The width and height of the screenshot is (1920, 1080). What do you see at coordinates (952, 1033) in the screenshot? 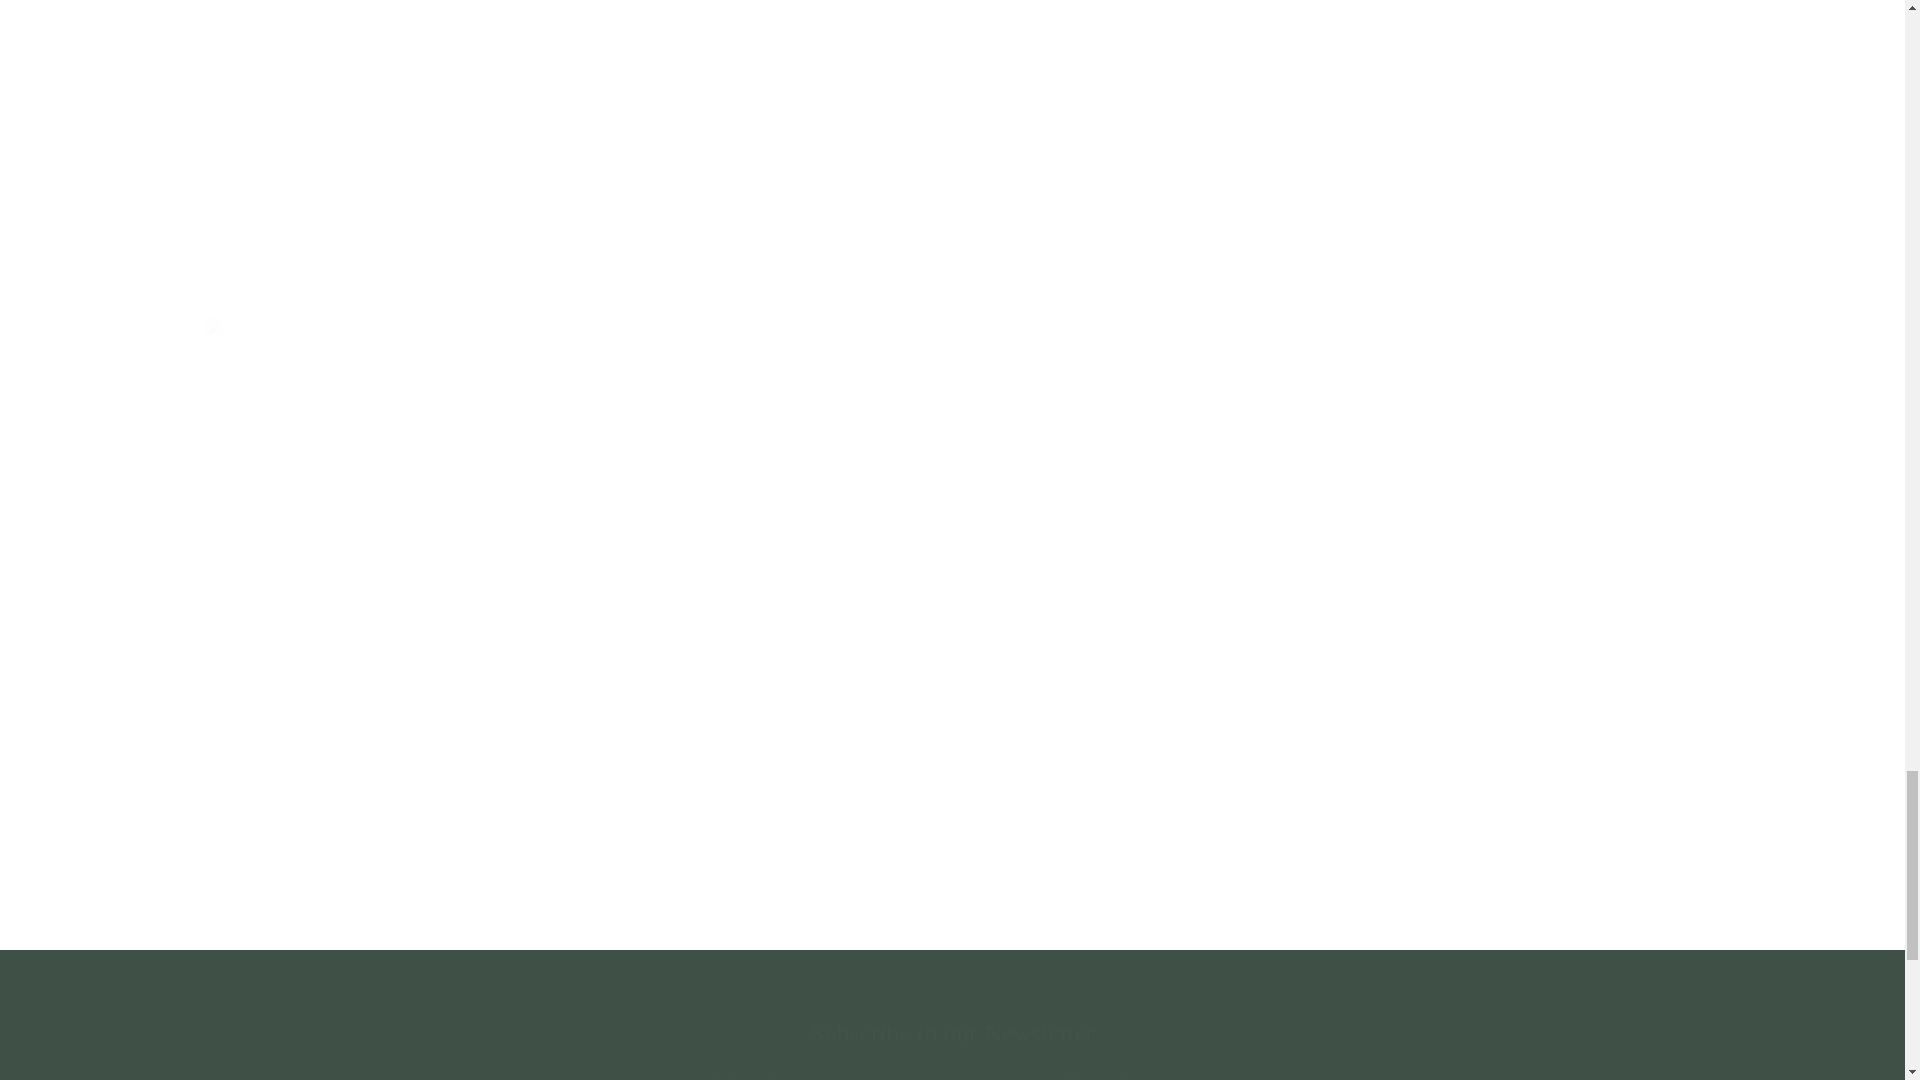
I see `Subscribe to our Newsletter` at bounding box center [952, 1033].